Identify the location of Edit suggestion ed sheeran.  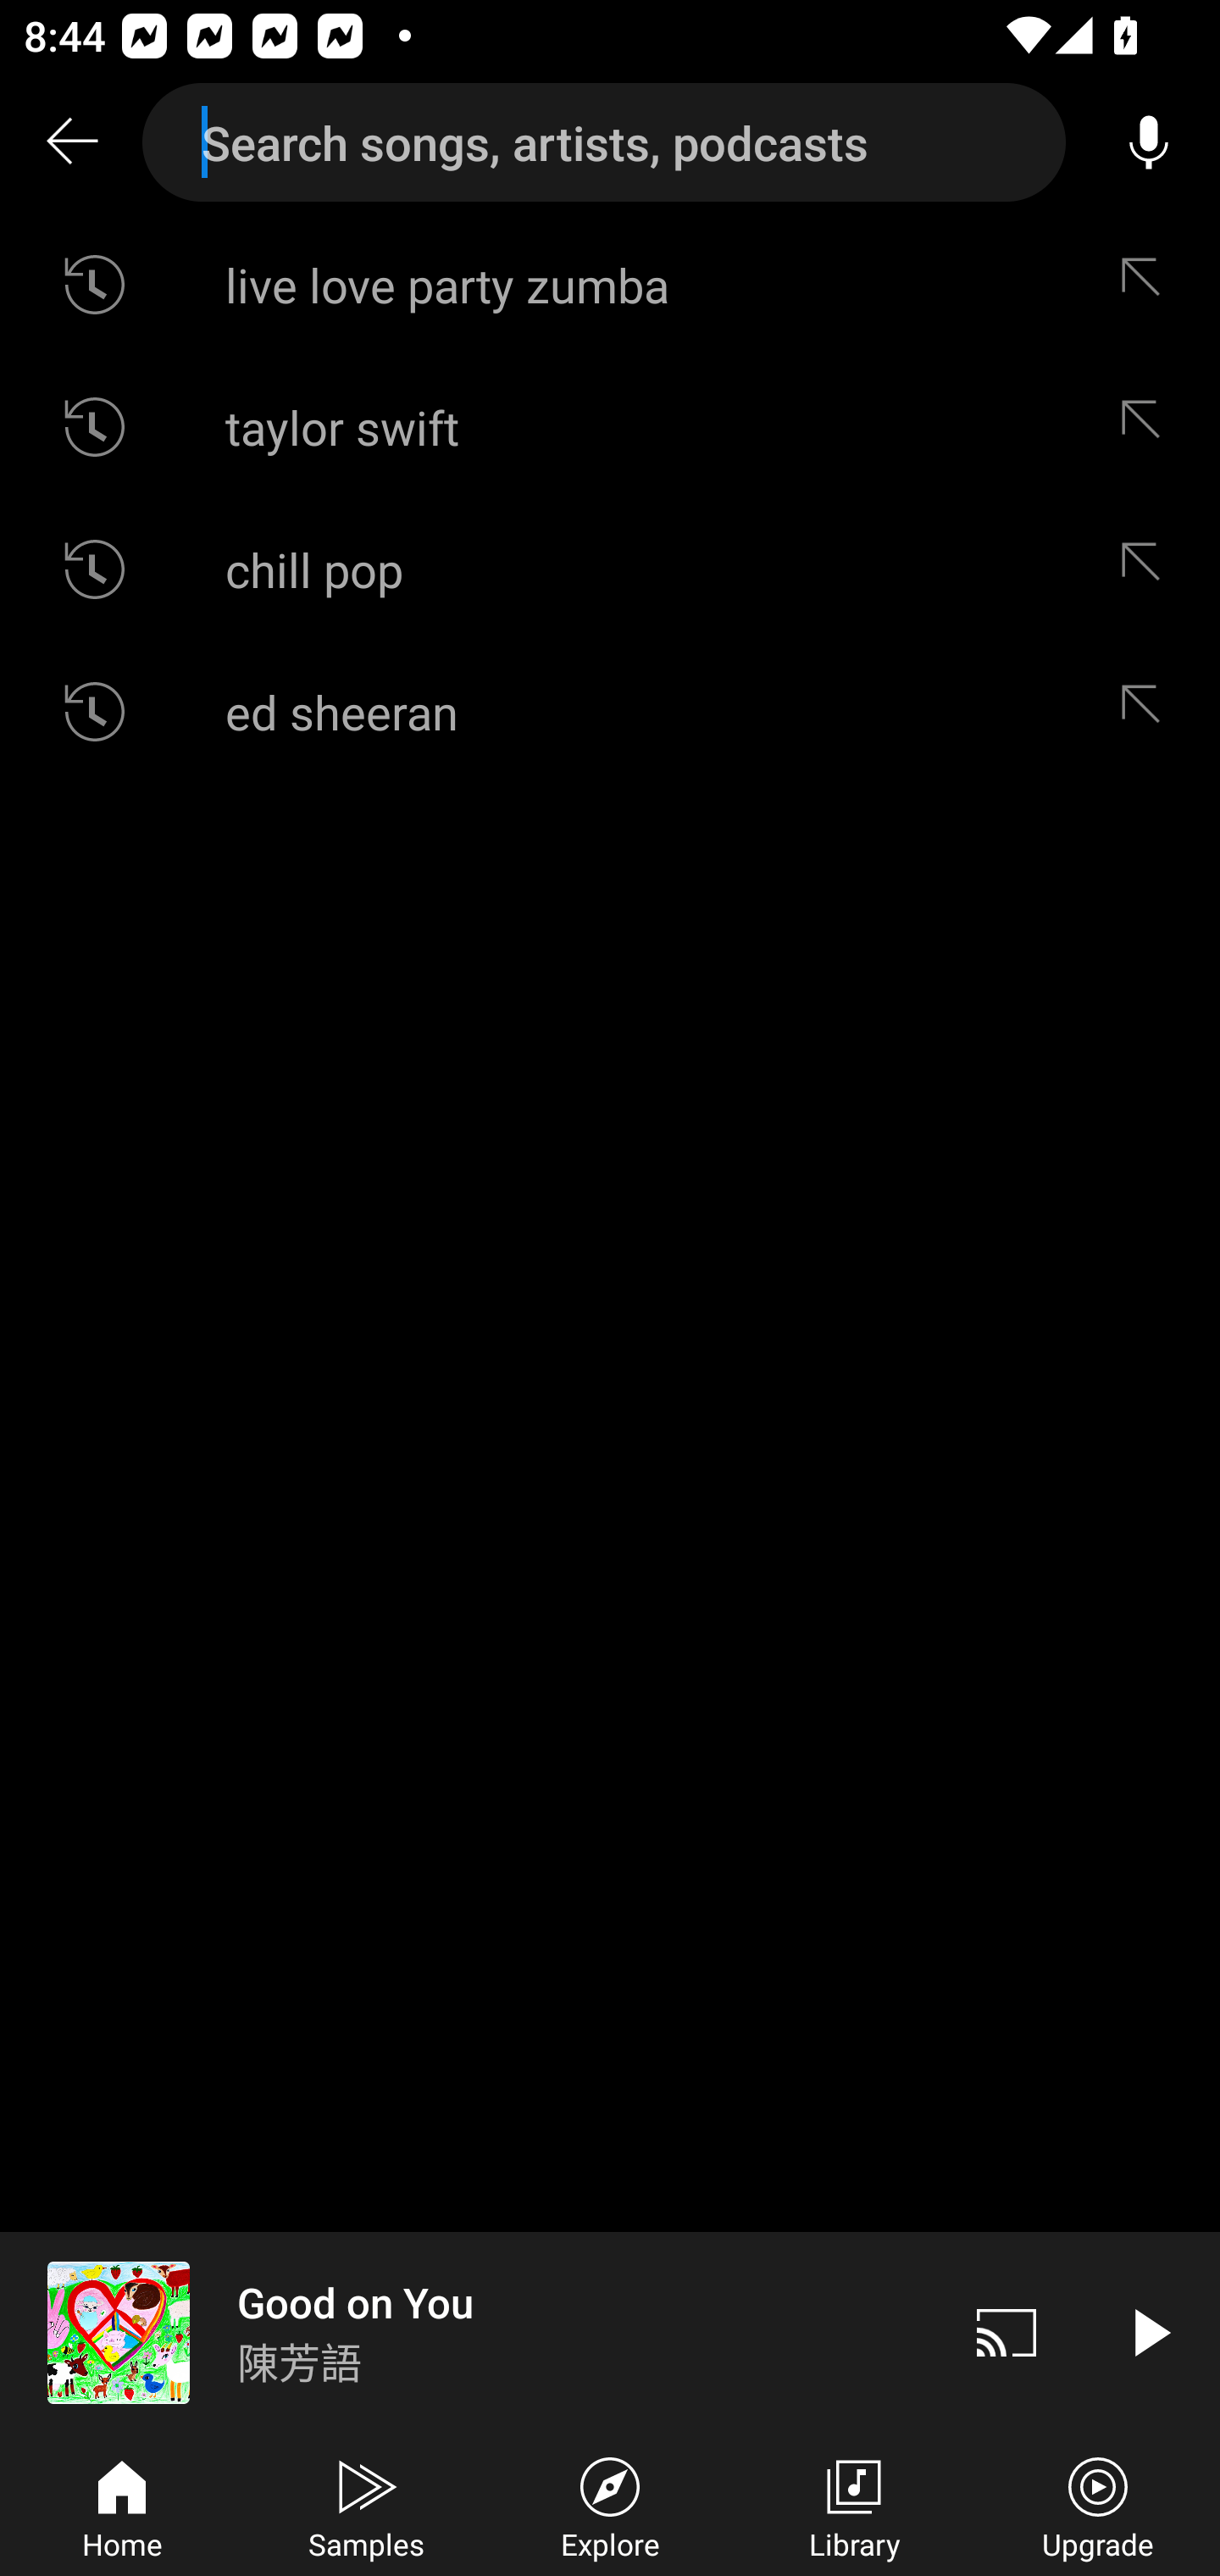
(1148, 712).